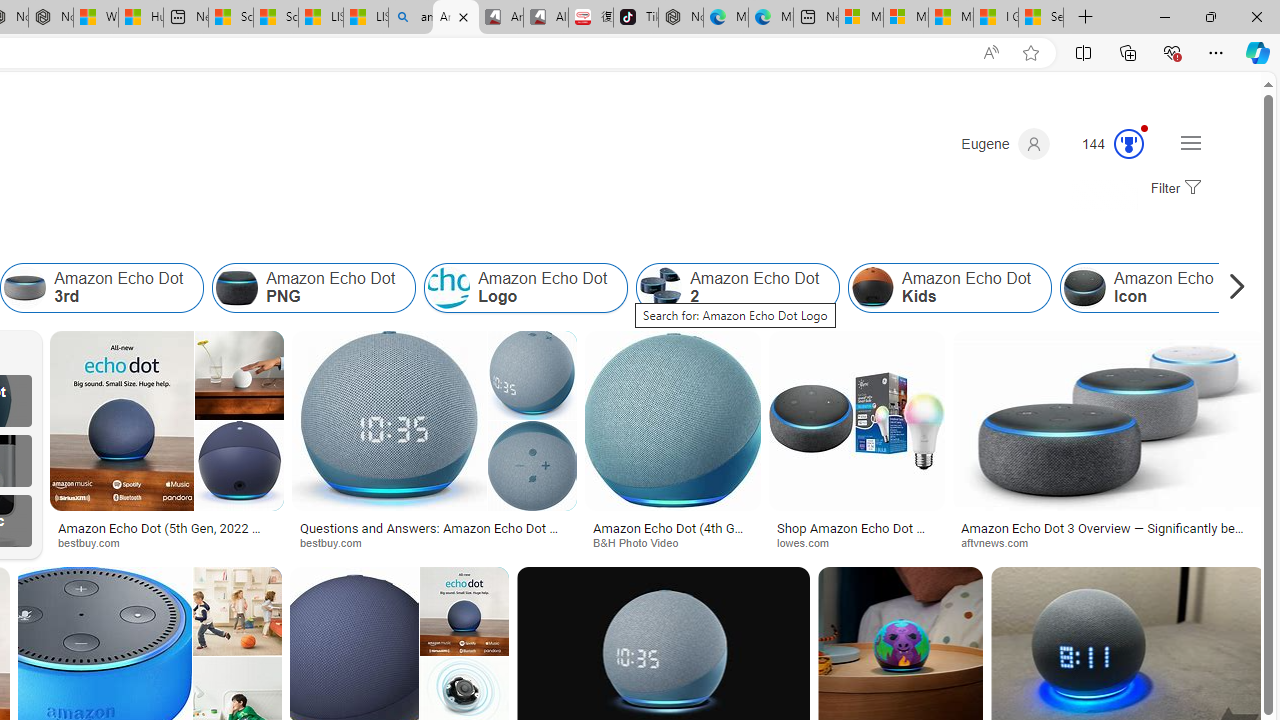  Describe the element at coordinates (1162, 288) in the screenshot. I see `Class: item col` at that location.